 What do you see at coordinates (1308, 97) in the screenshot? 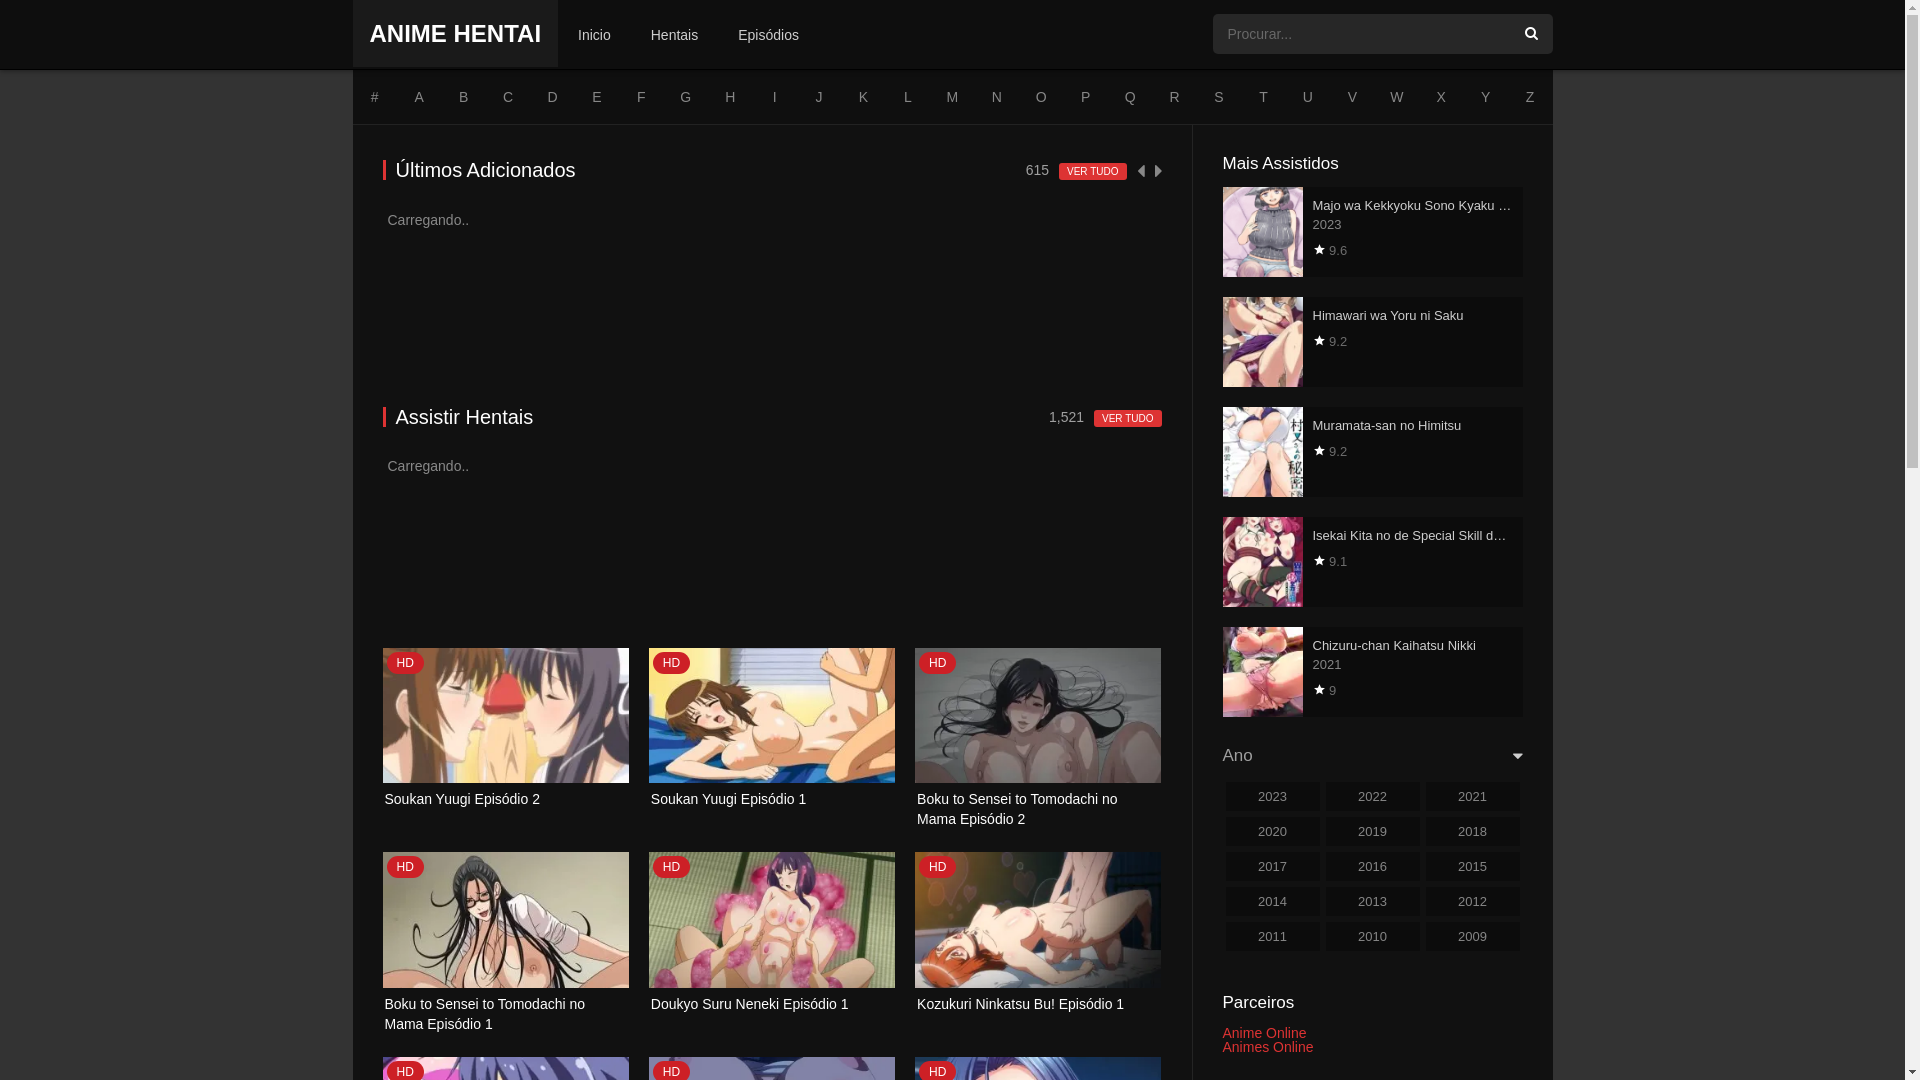
I see `U` at bounding box center [1308, 97].